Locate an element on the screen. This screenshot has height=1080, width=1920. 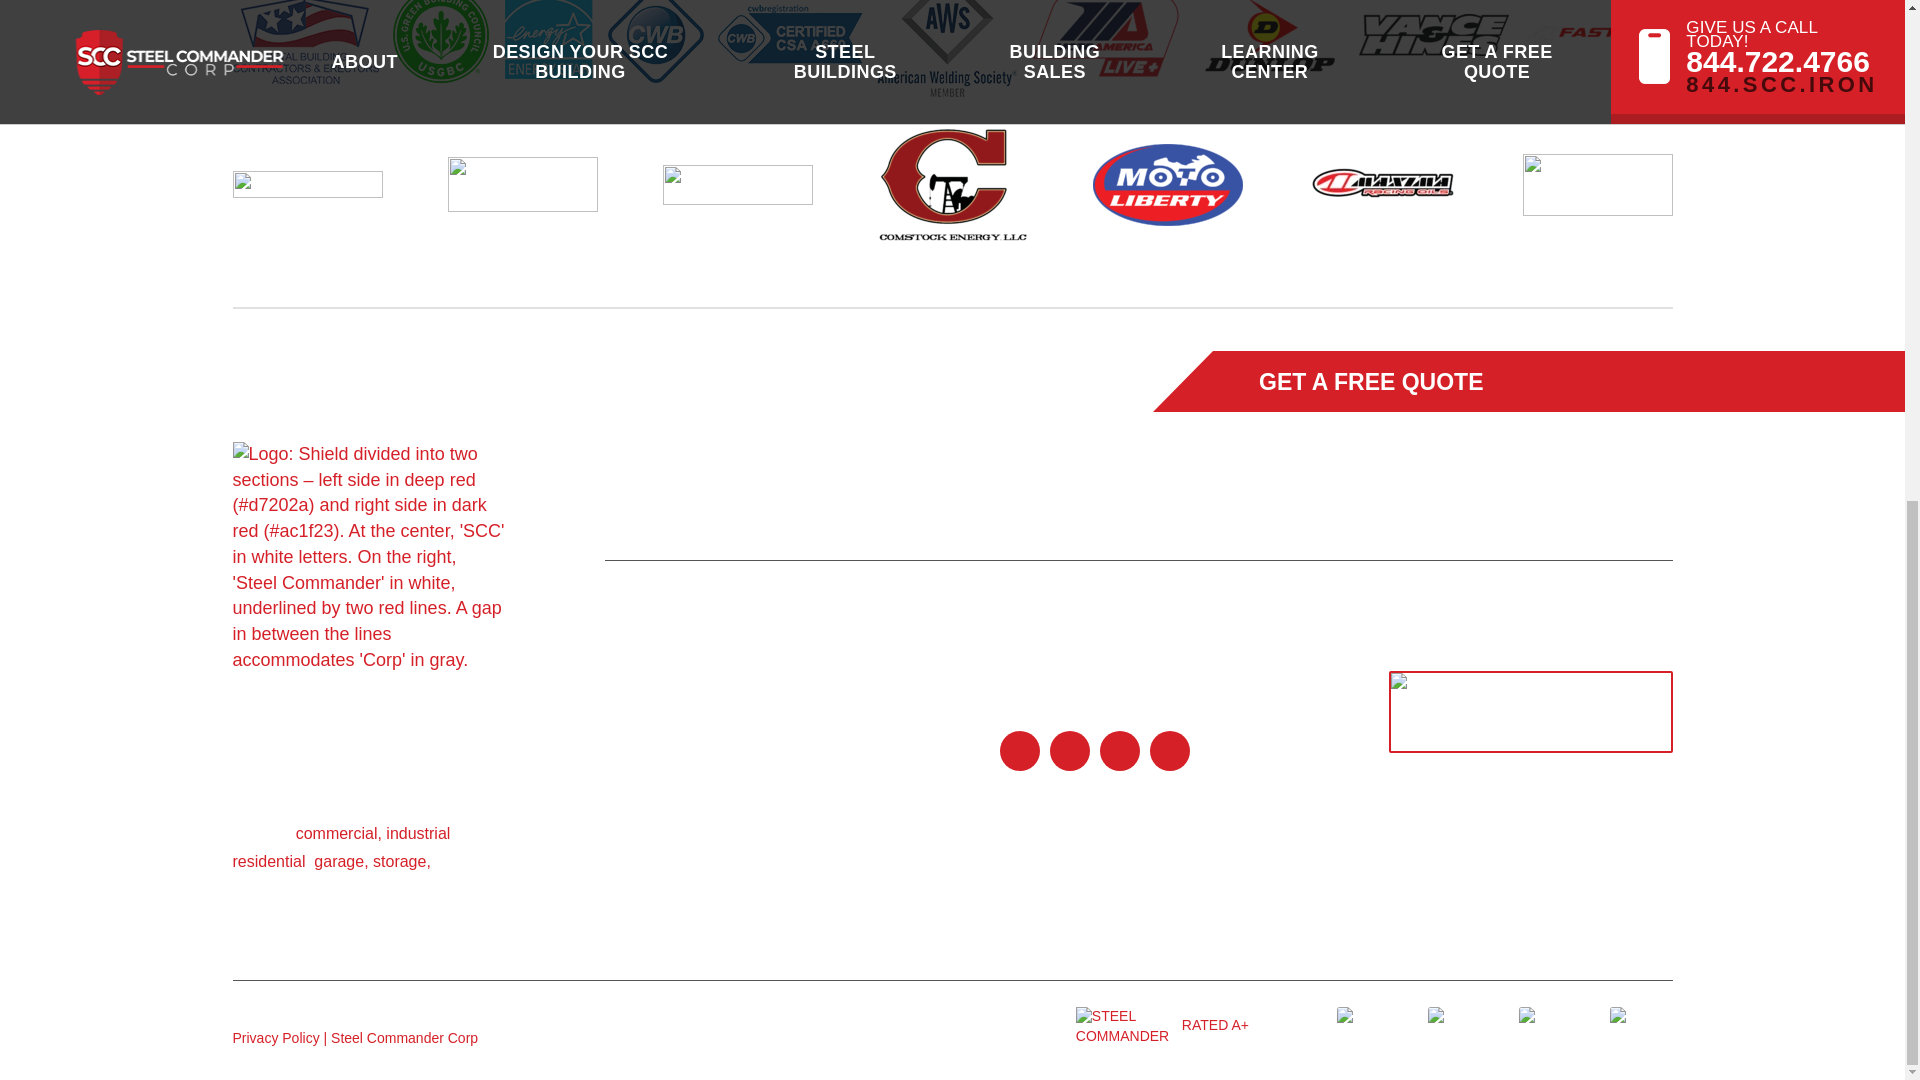
GET A FREE QUOTE is located at coordinates (1382, 381).